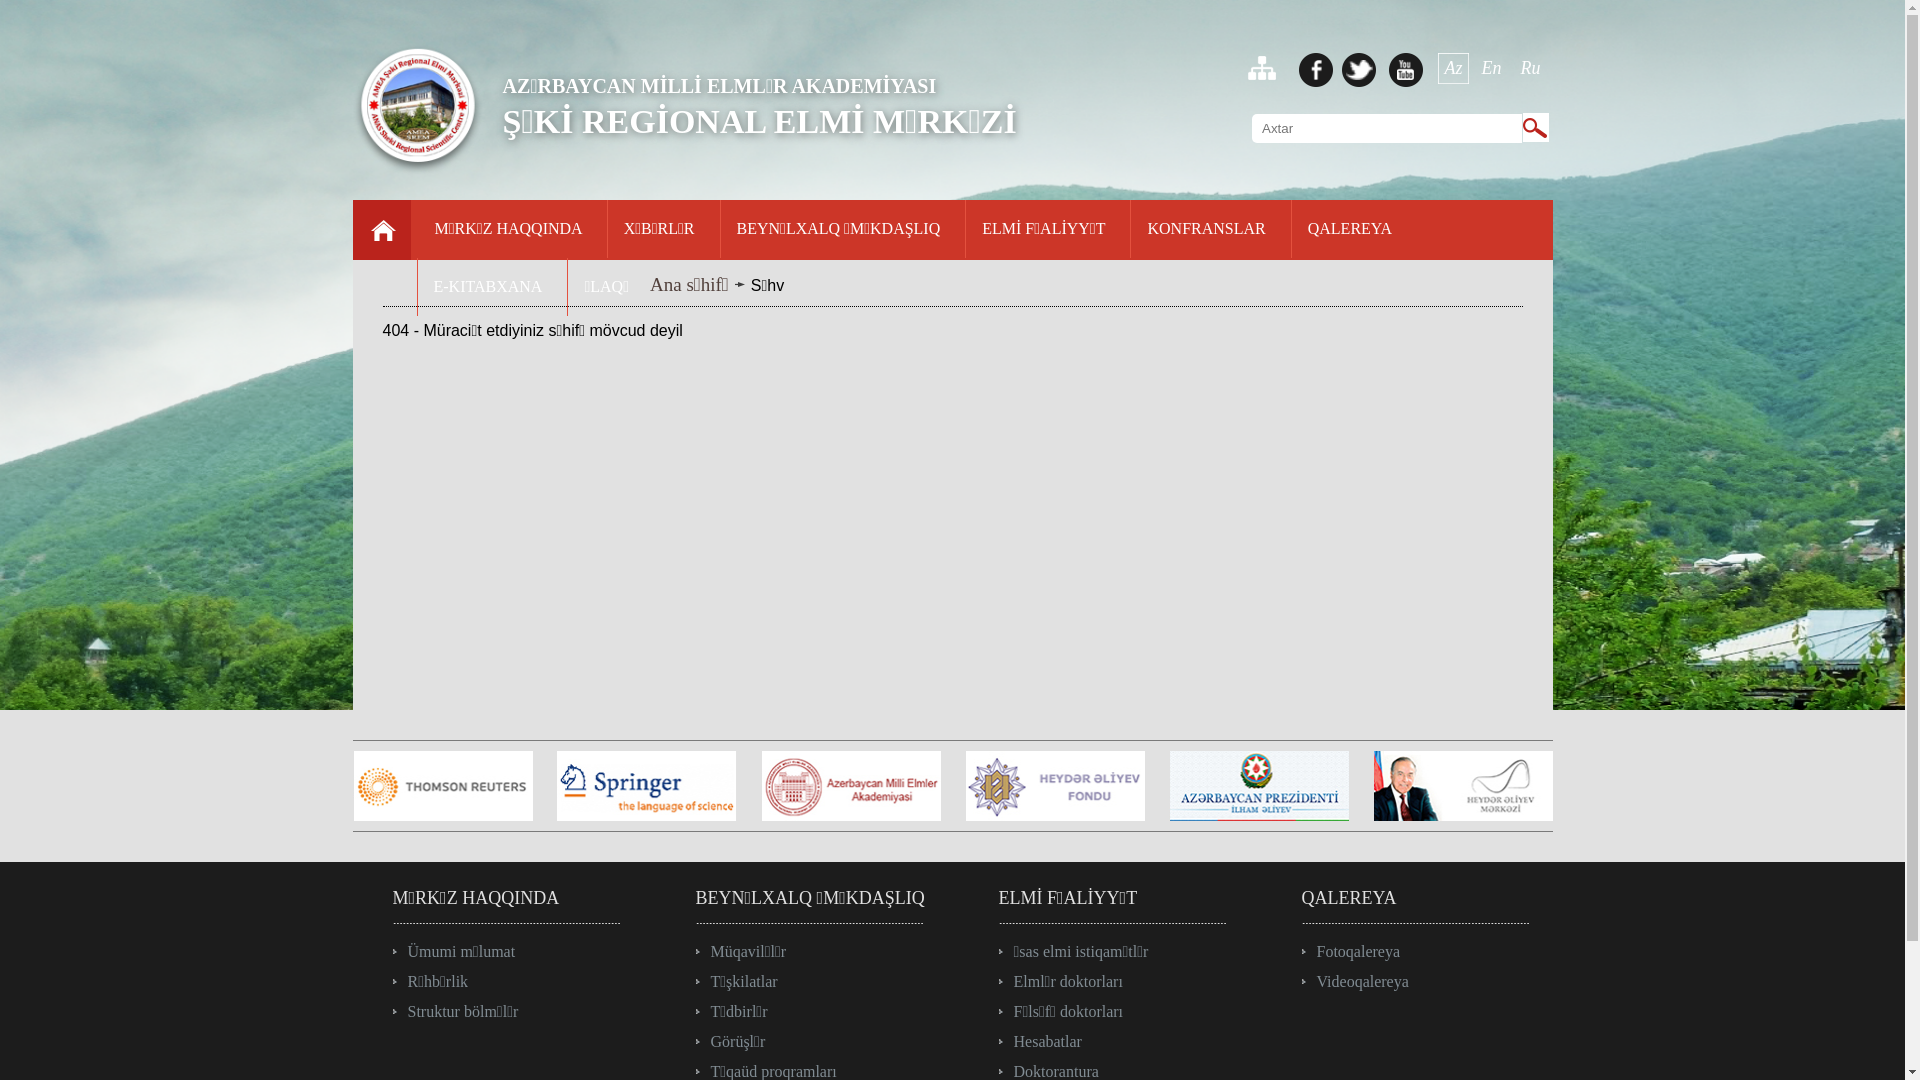  Describe the element at coordinates (1356, 982) in the screenshot. I see `Videoqalereya` at that location.